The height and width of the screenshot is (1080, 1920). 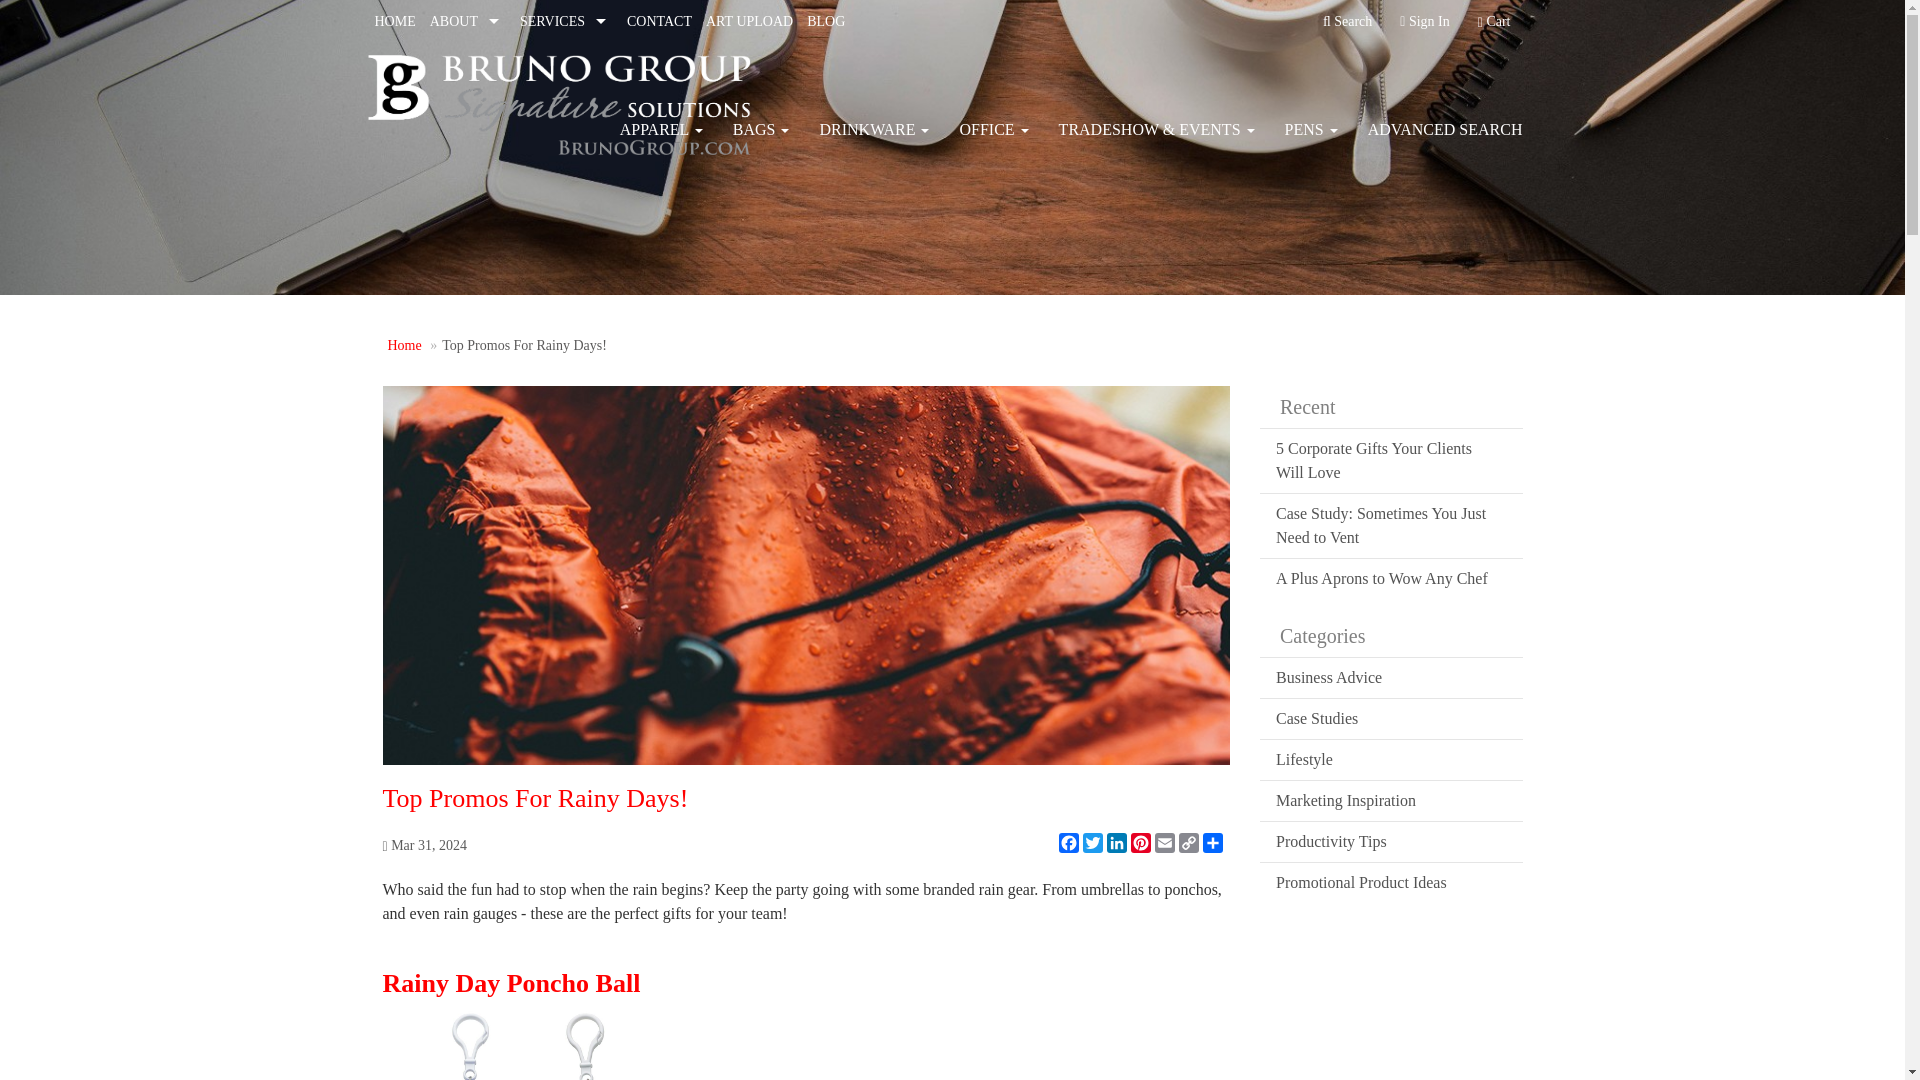 What do you see at coordinates (566, 22) in the screenshot?
I see `SERVICES` at bounding box center [566, 22].